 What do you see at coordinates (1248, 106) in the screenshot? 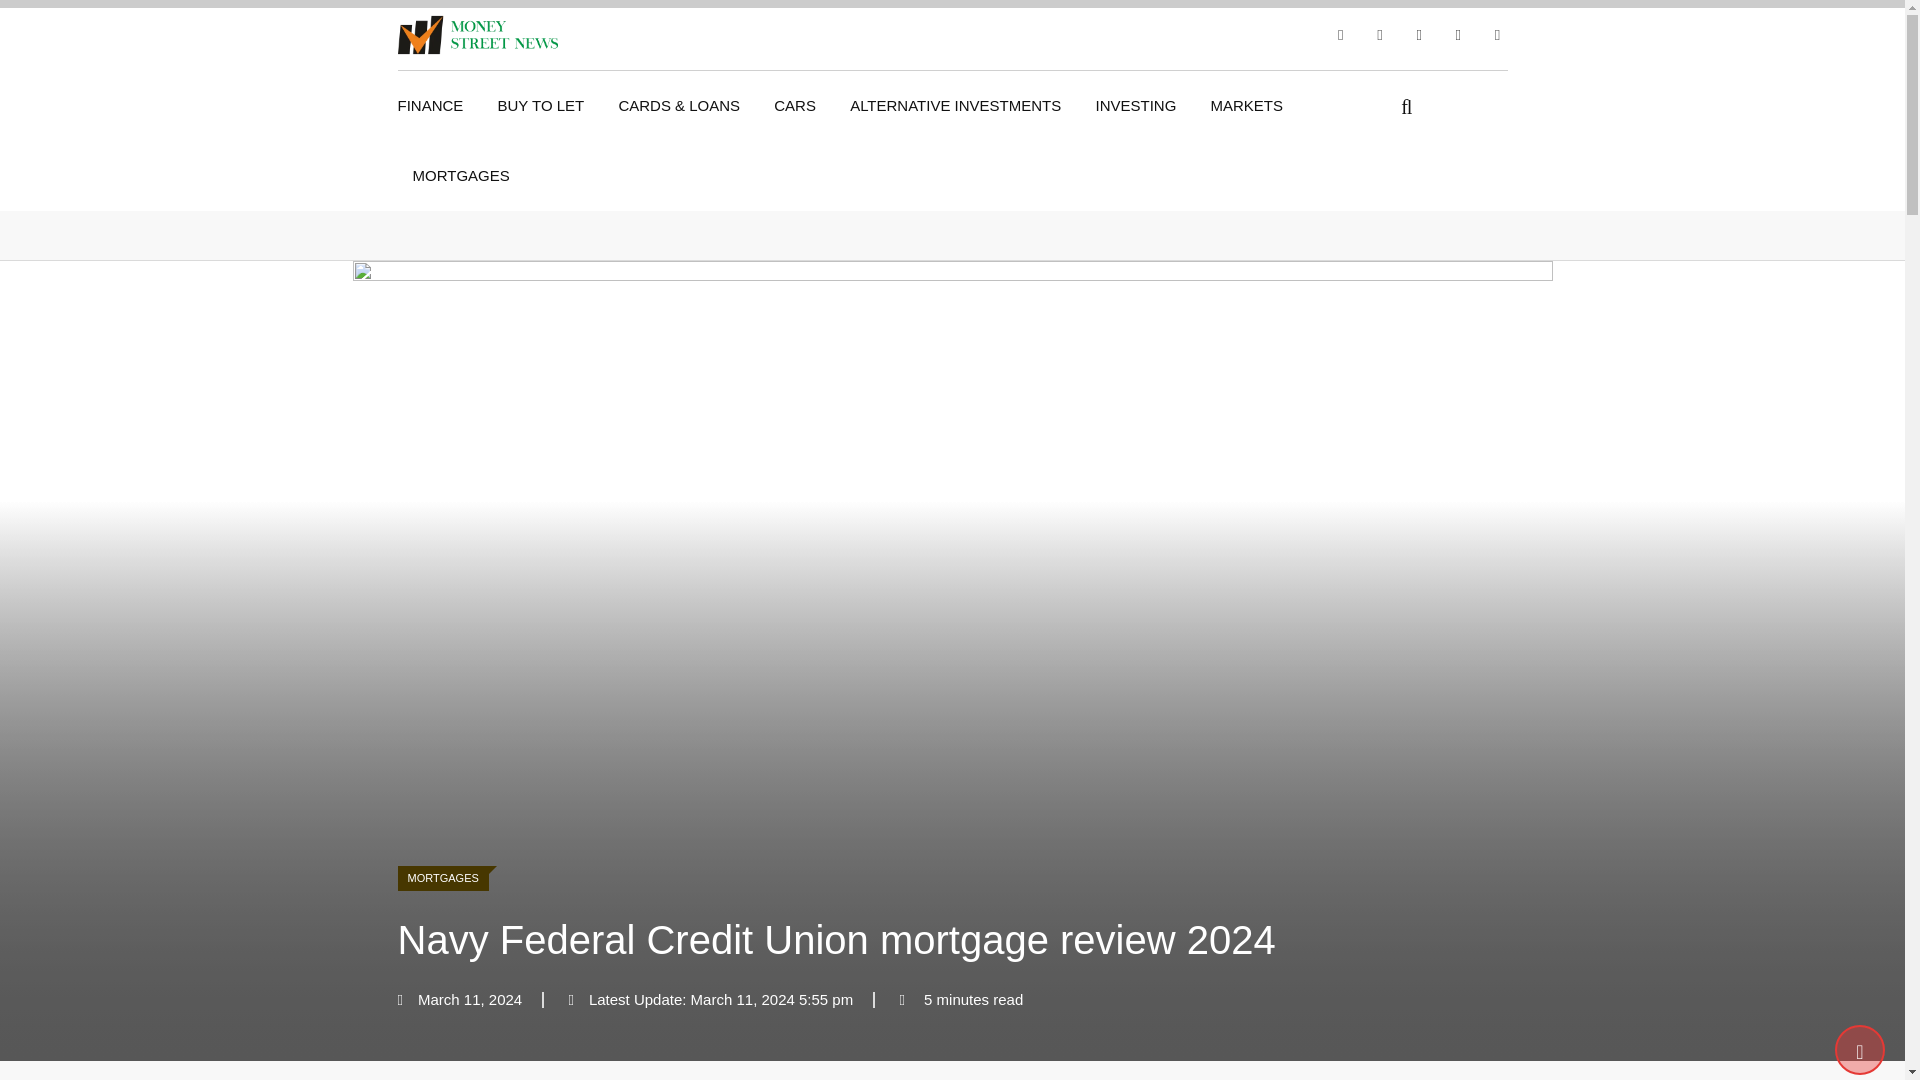
I see `MARKETS` at bounding box center [1248, 106].